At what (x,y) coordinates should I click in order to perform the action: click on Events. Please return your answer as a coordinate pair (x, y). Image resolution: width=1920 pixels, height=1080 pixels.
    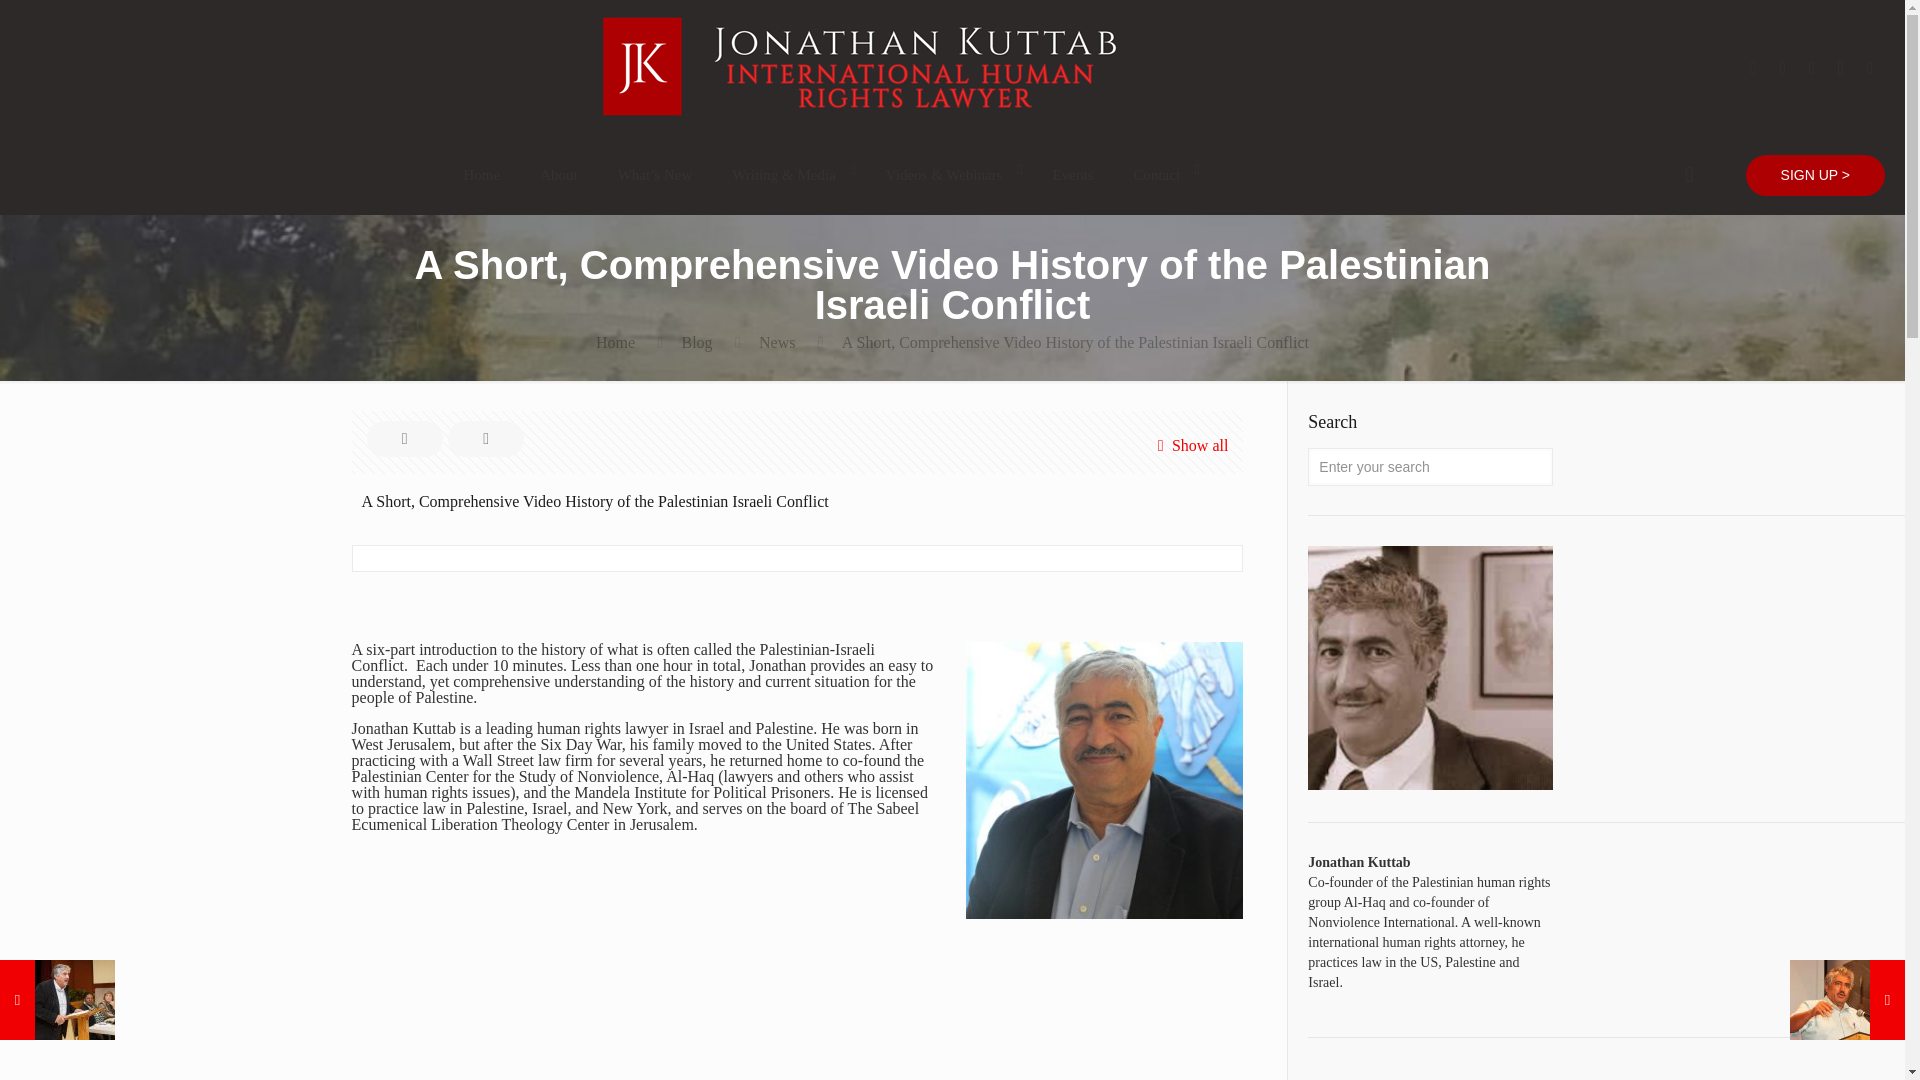
    Looking at the image, I should click on (1072, 174).